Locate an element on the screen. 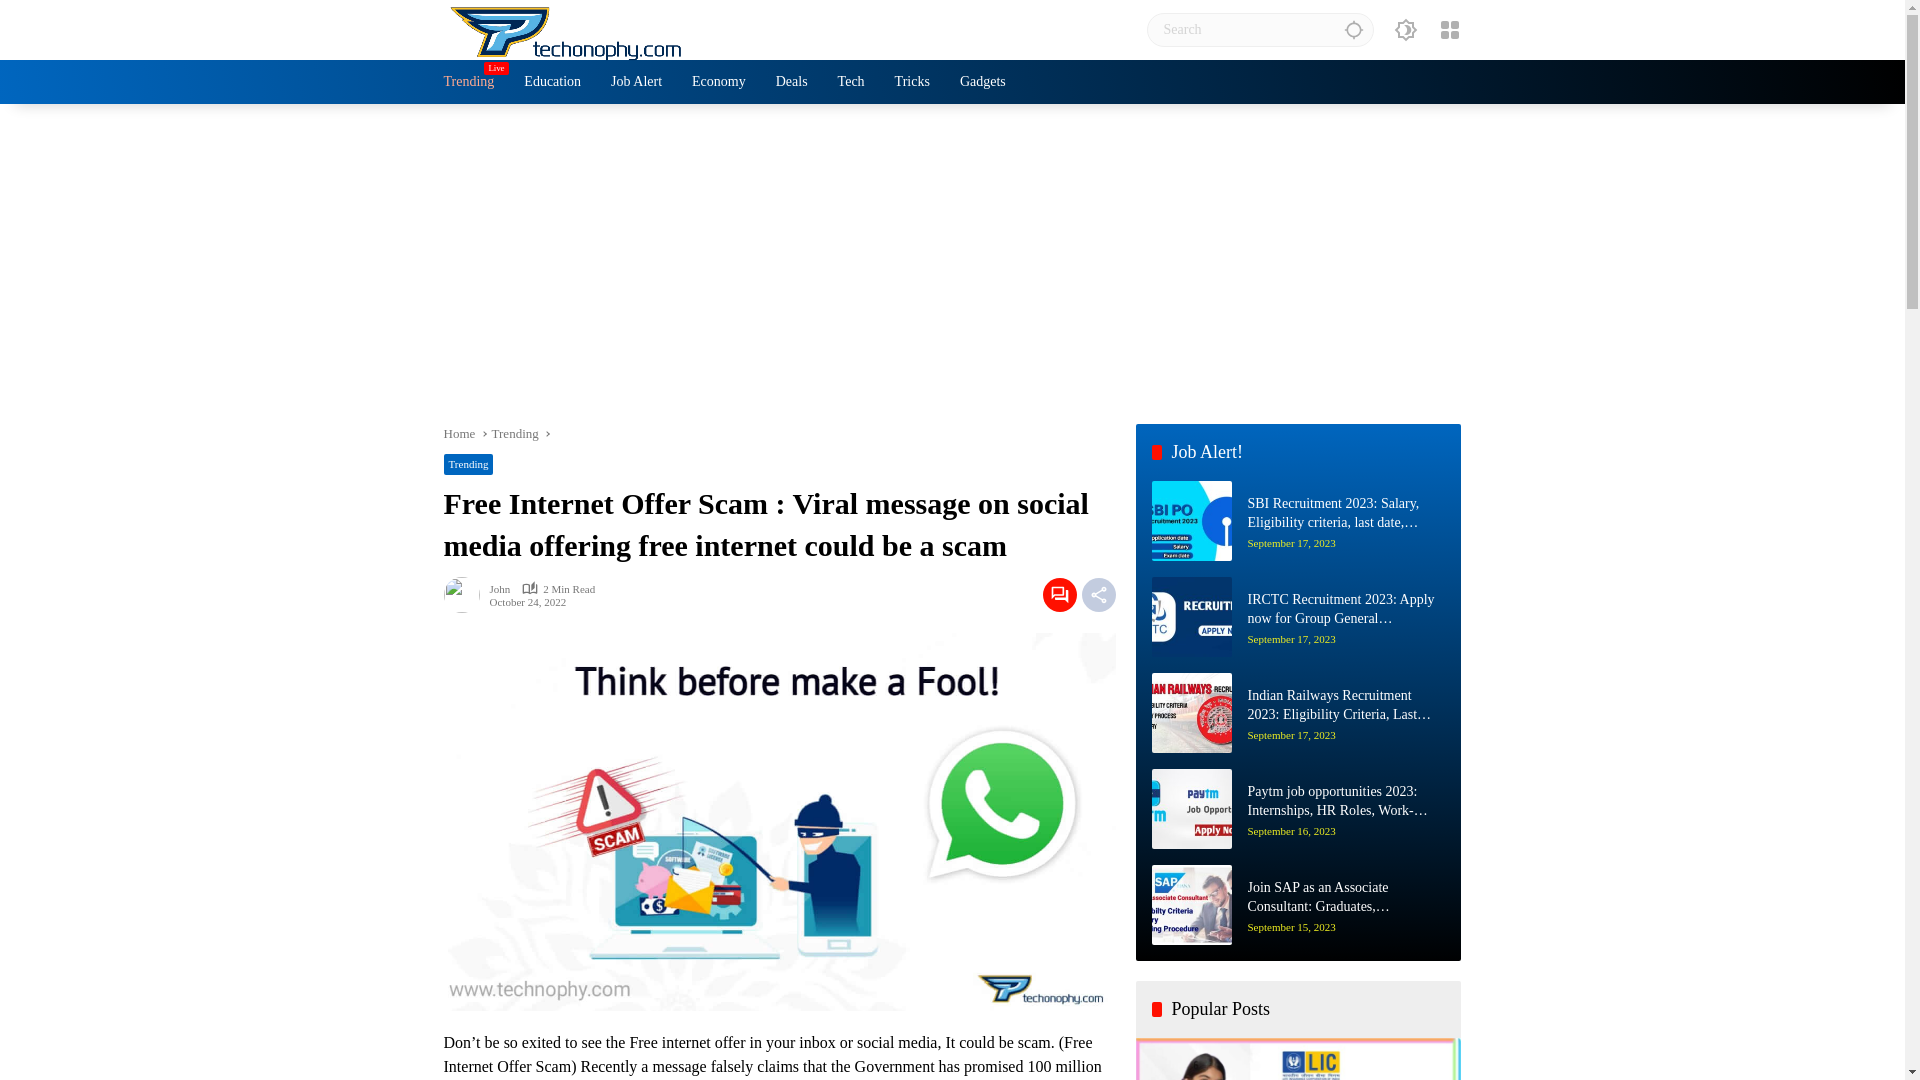 The height and width of the screenshot is (1080, 1920). Trending is located at coordinates (469, 82).